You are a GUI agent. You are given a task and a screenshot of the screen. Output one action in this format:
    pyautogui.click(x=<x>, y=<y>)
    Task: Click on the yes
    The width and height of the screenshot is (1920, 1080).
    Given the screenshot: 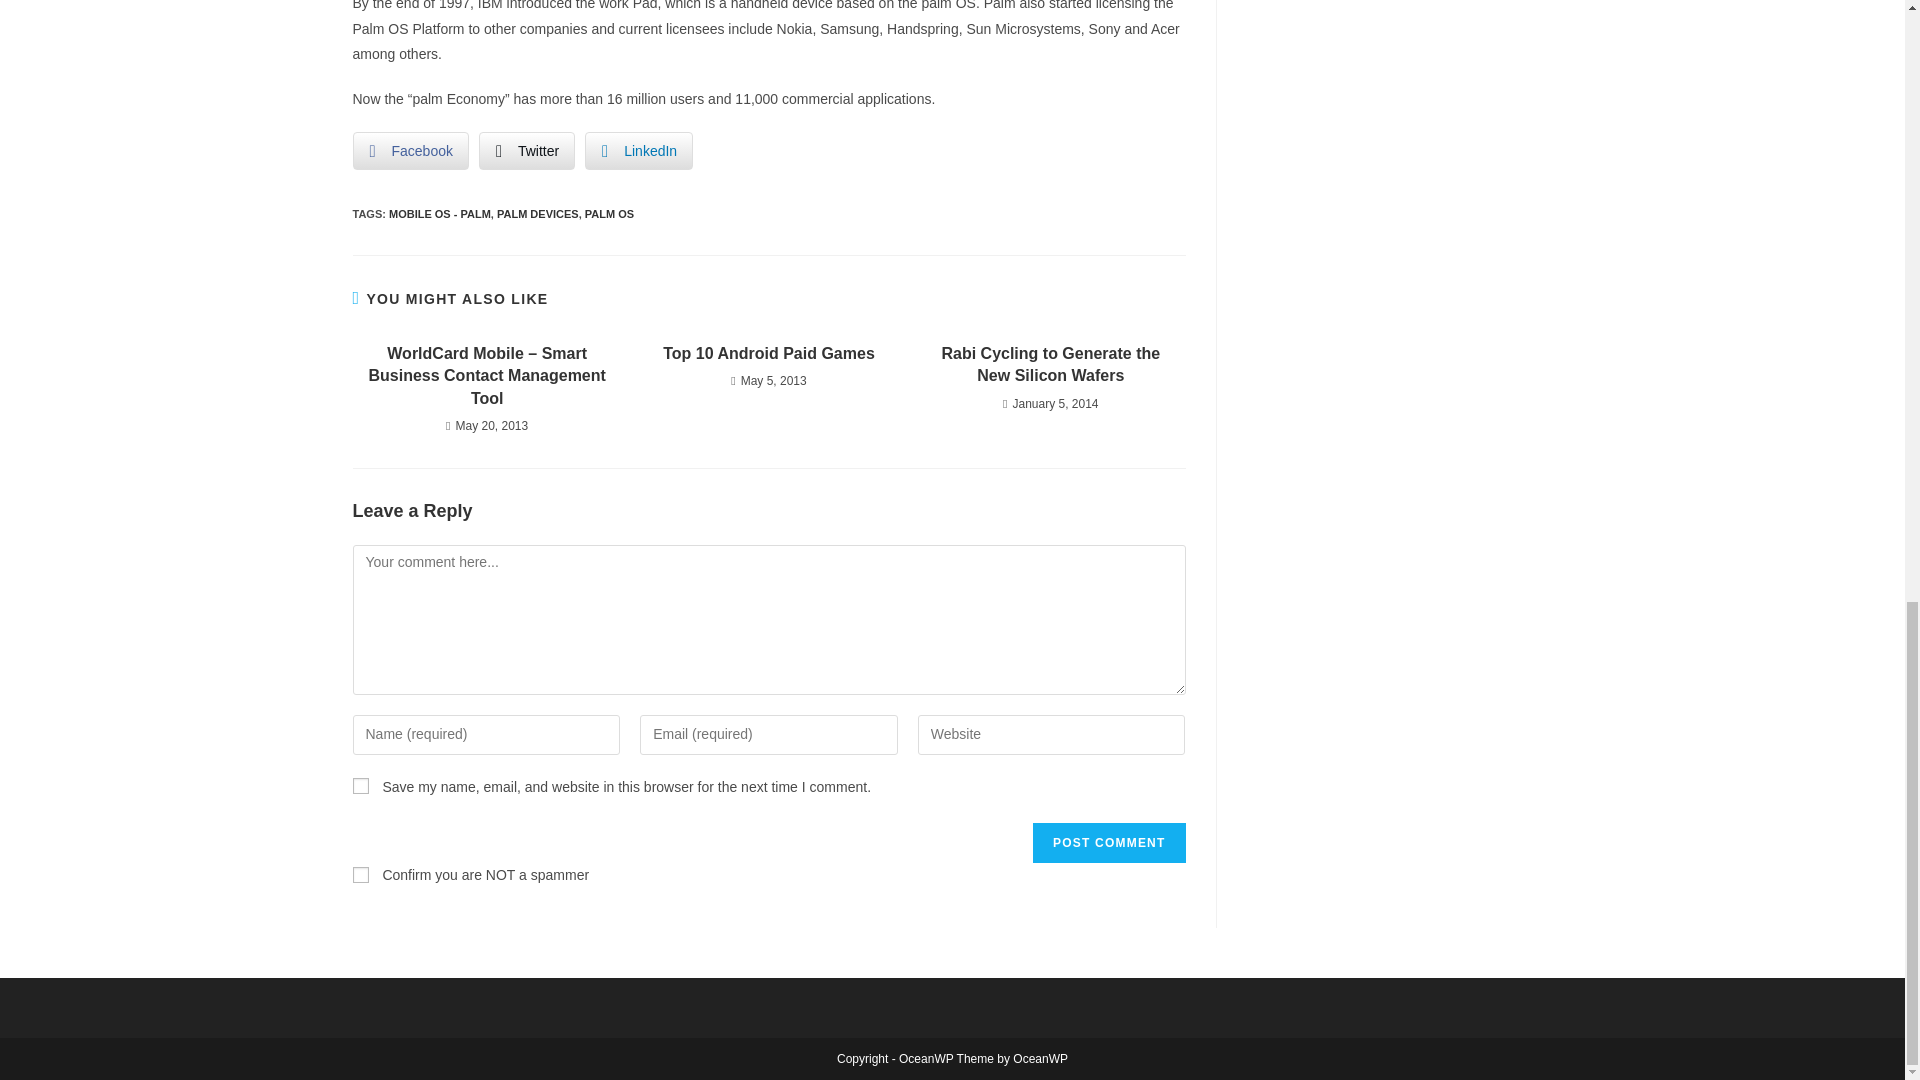 What is the action you would take?
    pyautogui.click(x=360, y=785)
    